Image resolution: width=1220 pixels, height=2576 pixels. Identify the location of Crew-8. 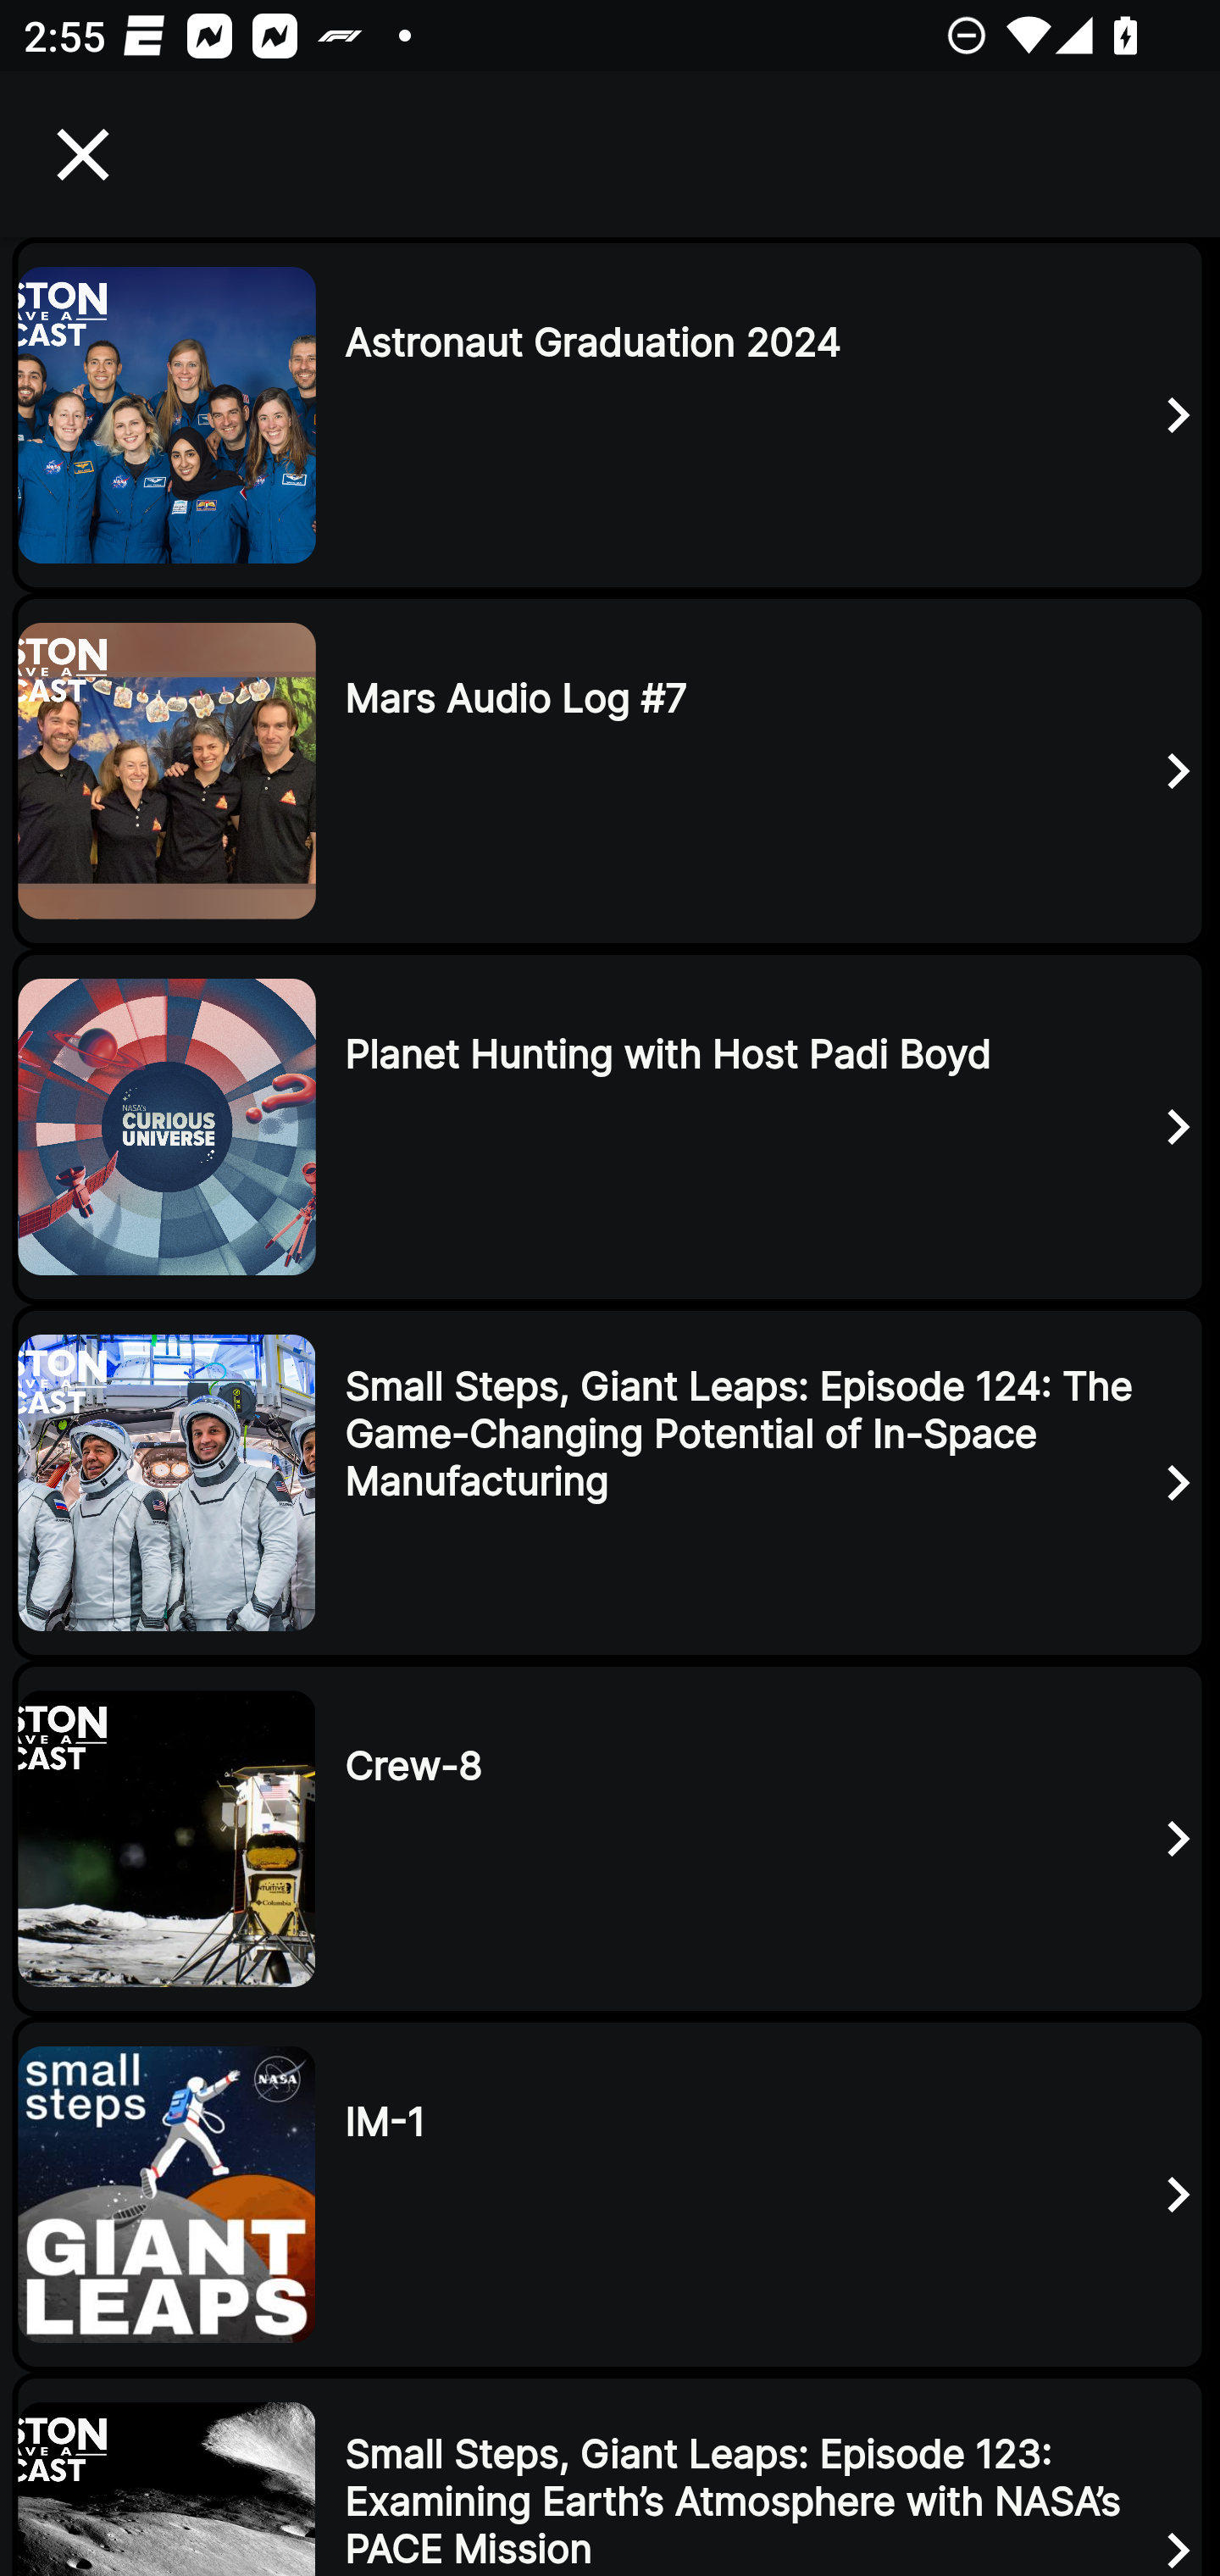
(610, 1839).